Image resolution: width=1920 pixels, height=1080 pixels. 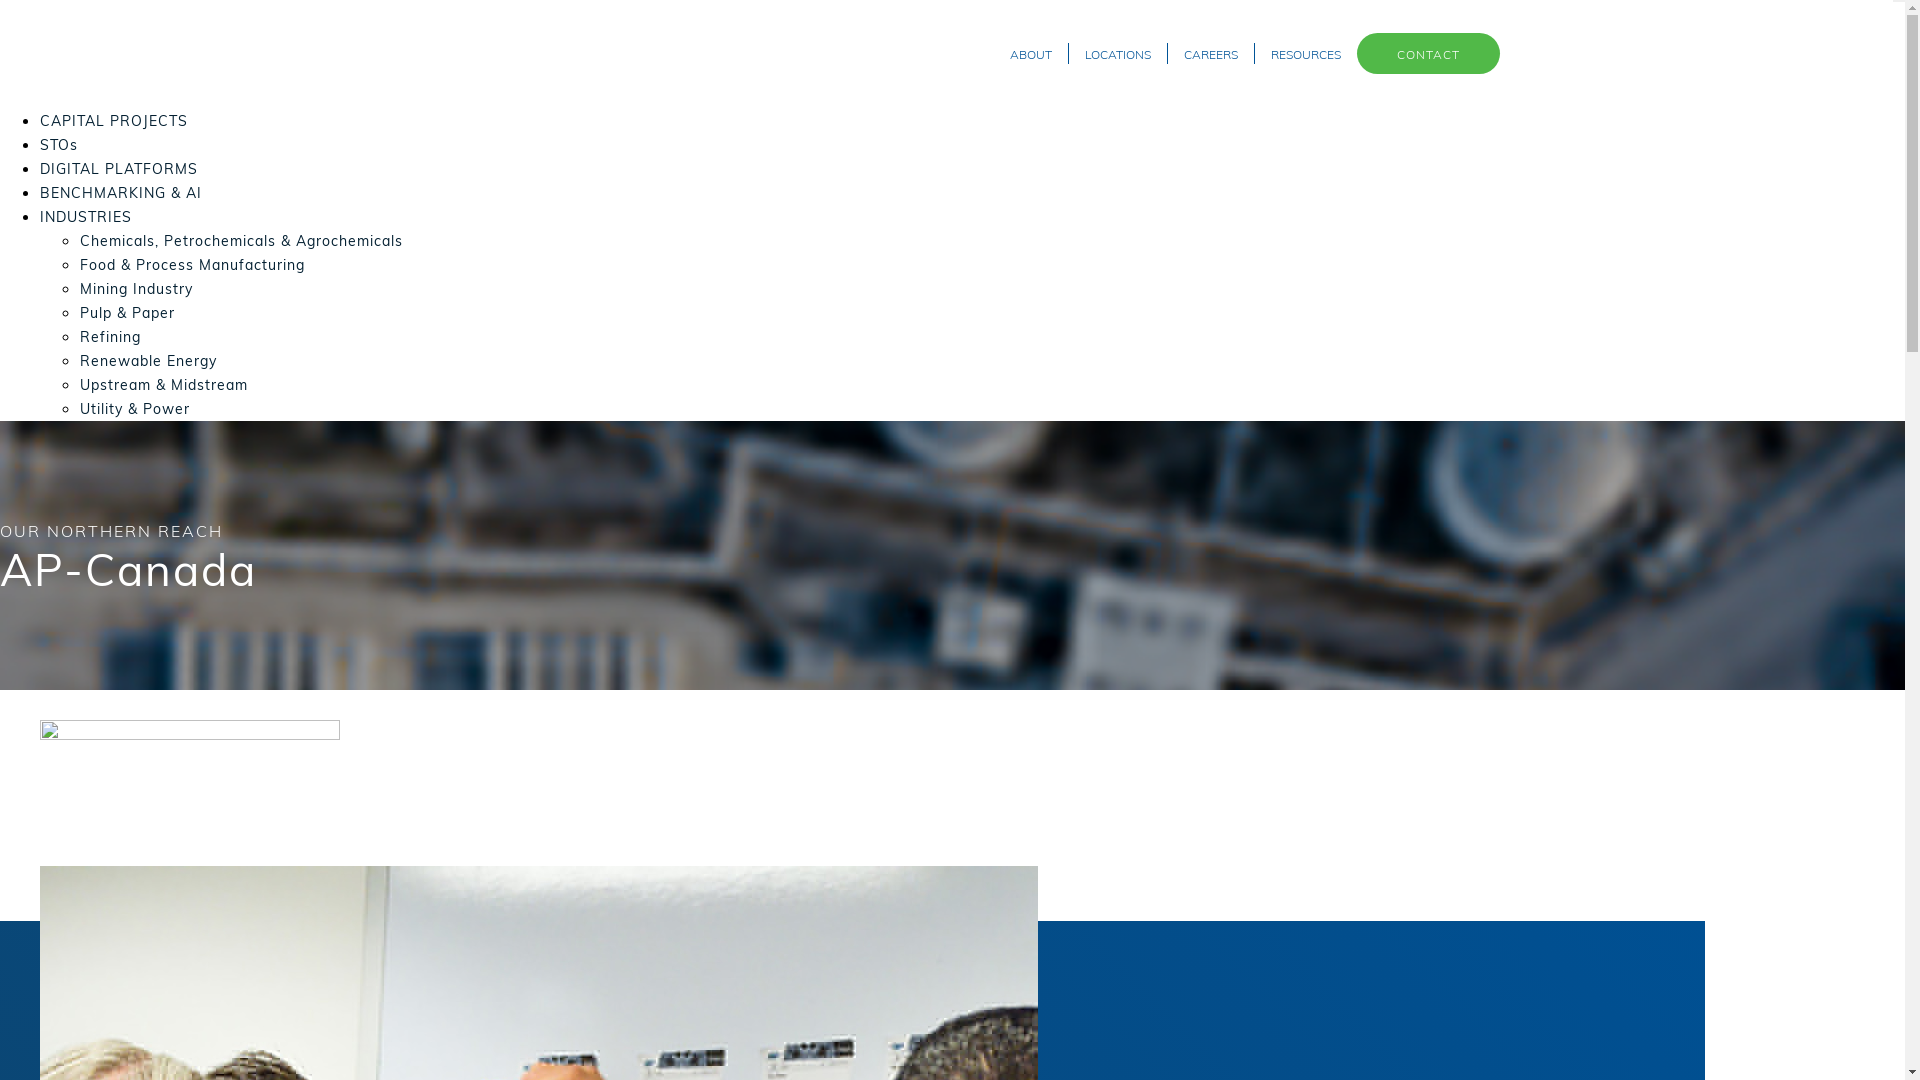 What do you see at coordinates (110, 336) in the screenshot?
I see `Refining` at bounding box center [110, 336].